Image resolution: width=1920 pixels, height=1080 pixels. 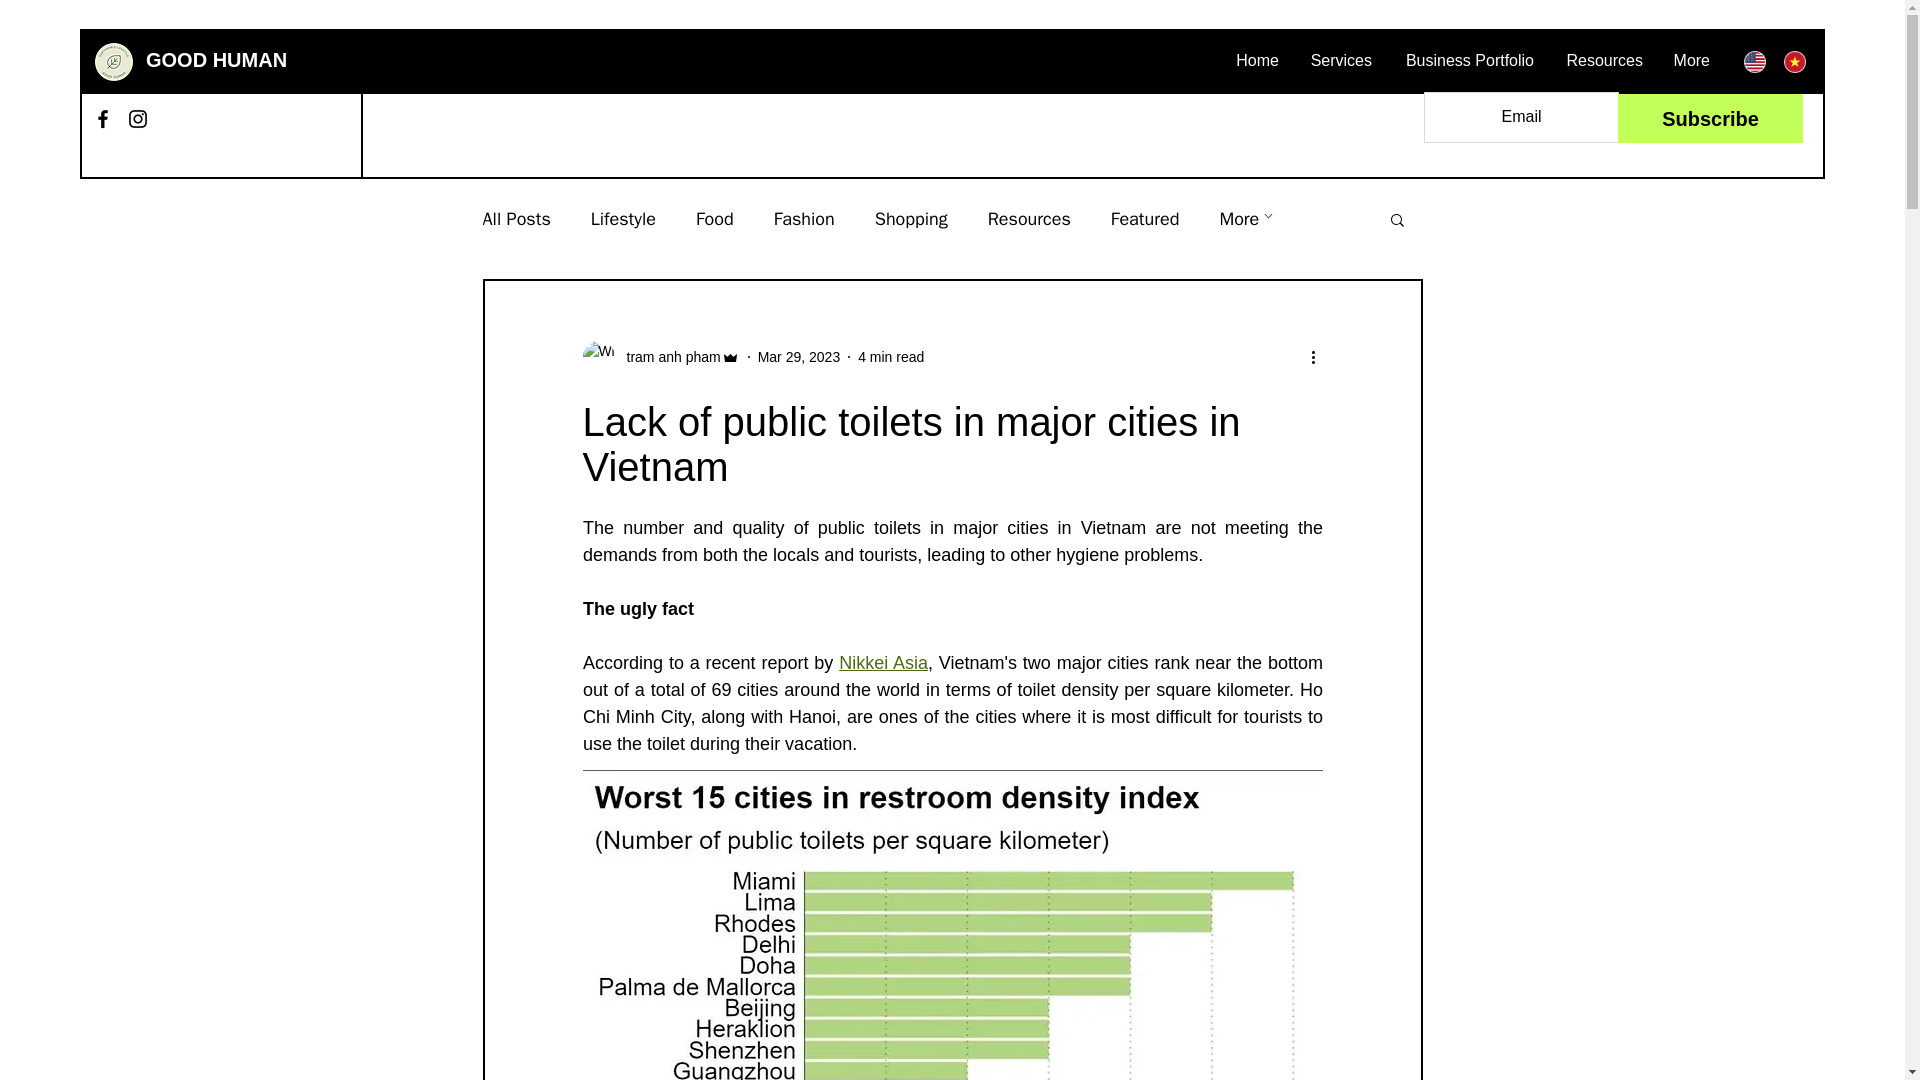 I want to click on Resources, so click(x=1604, y=60).